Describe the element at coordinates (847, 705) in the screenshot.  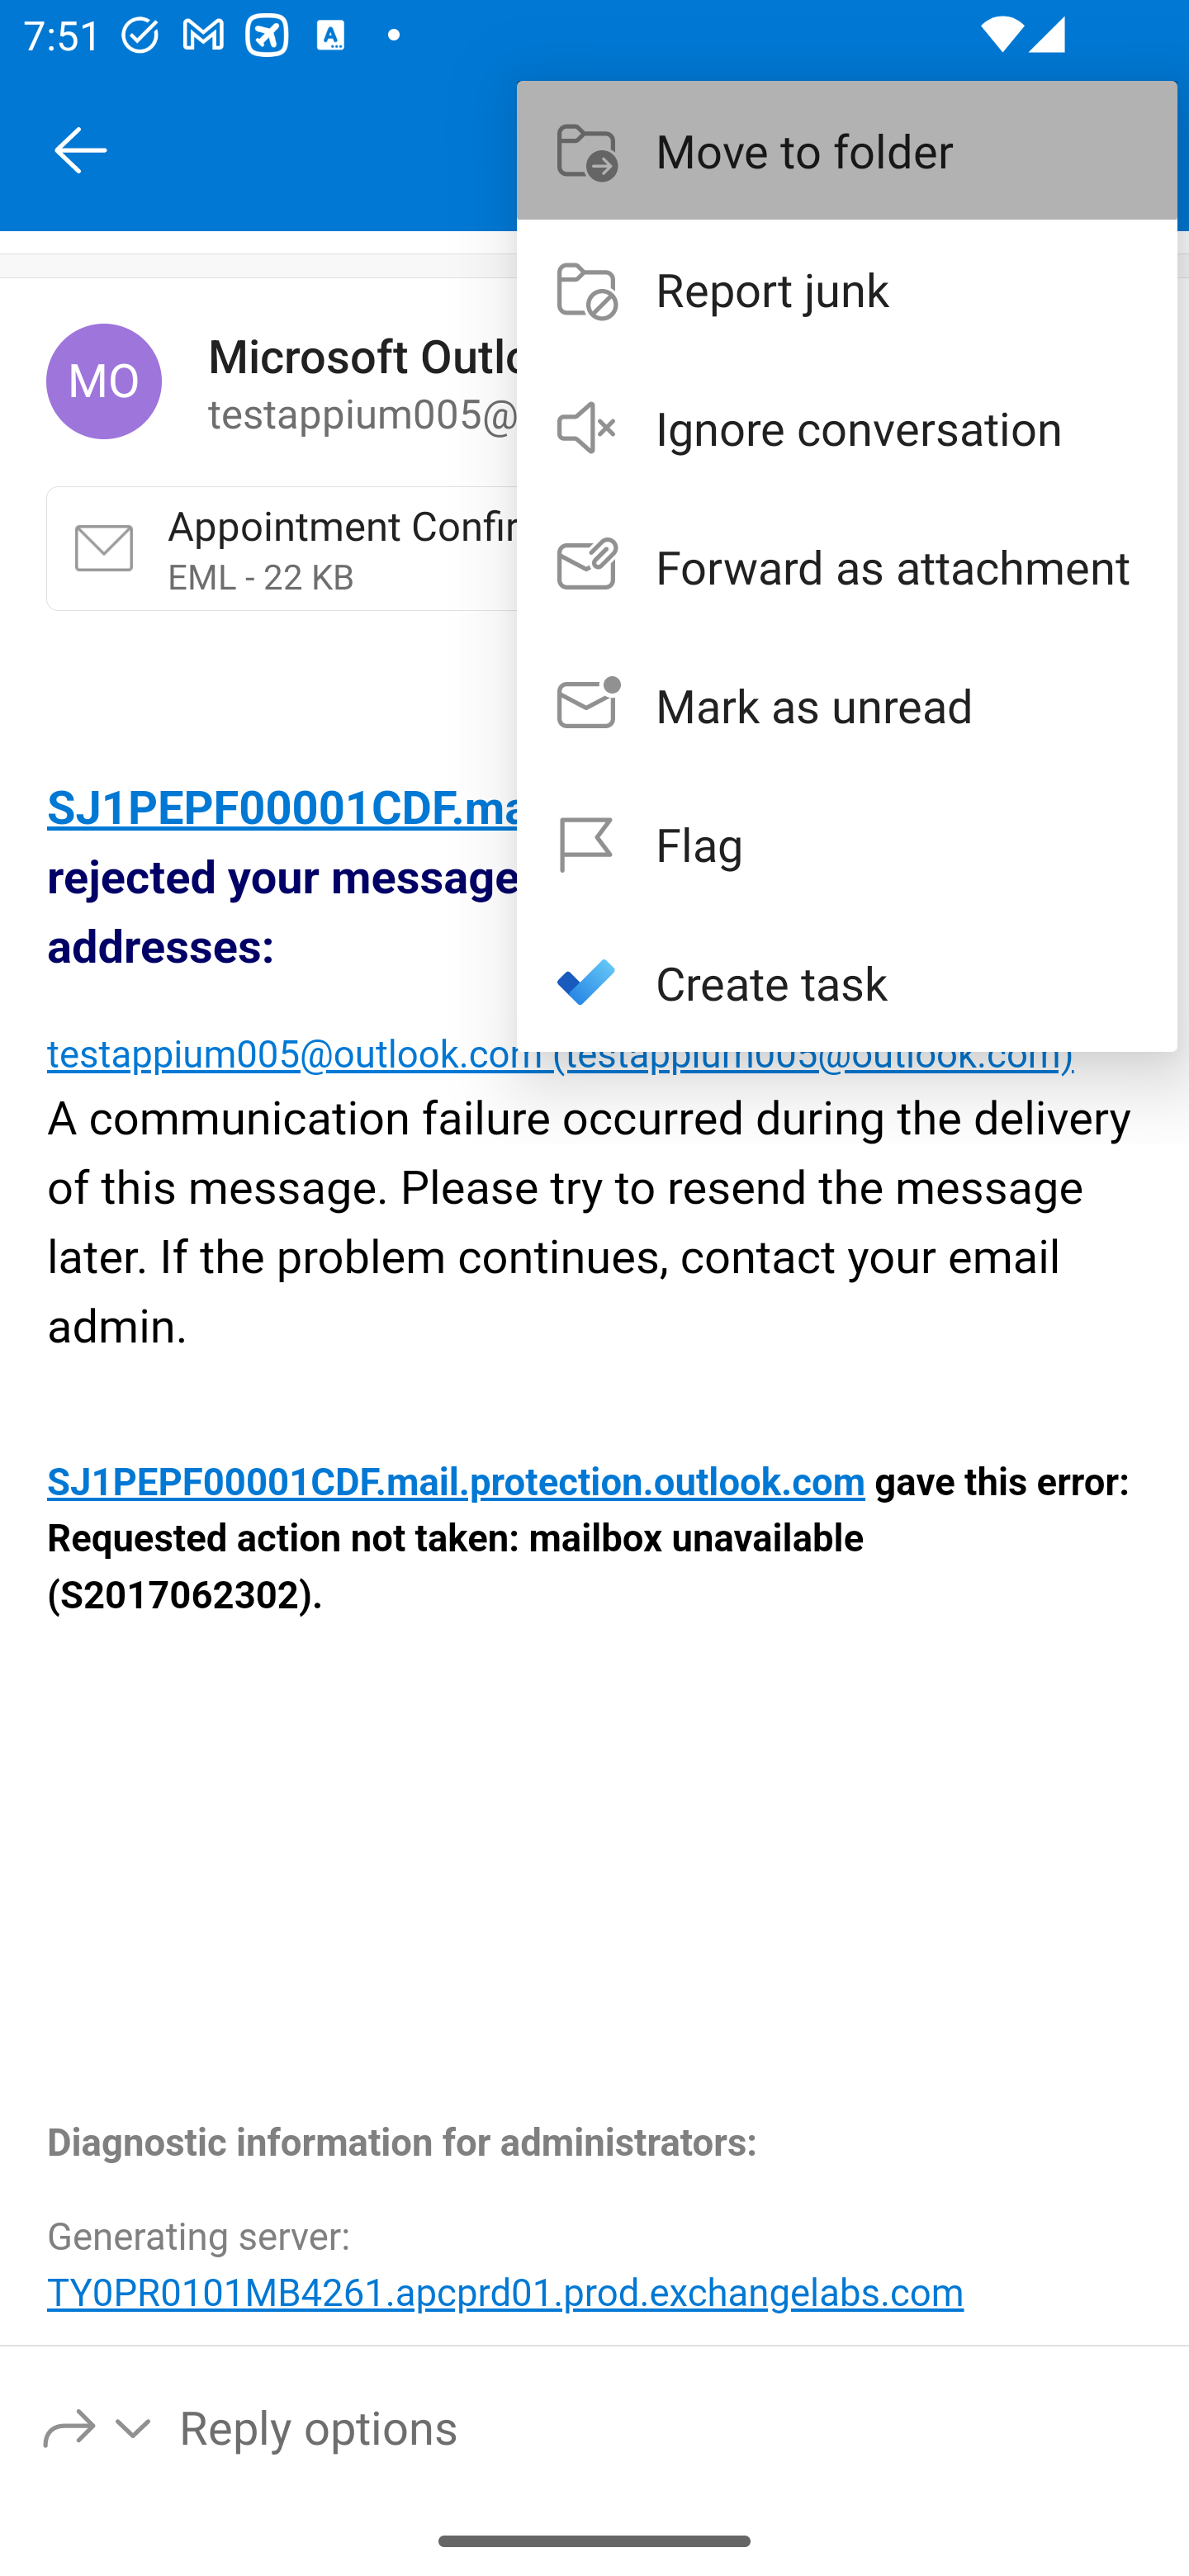
I see `Mark as unread` at that location.